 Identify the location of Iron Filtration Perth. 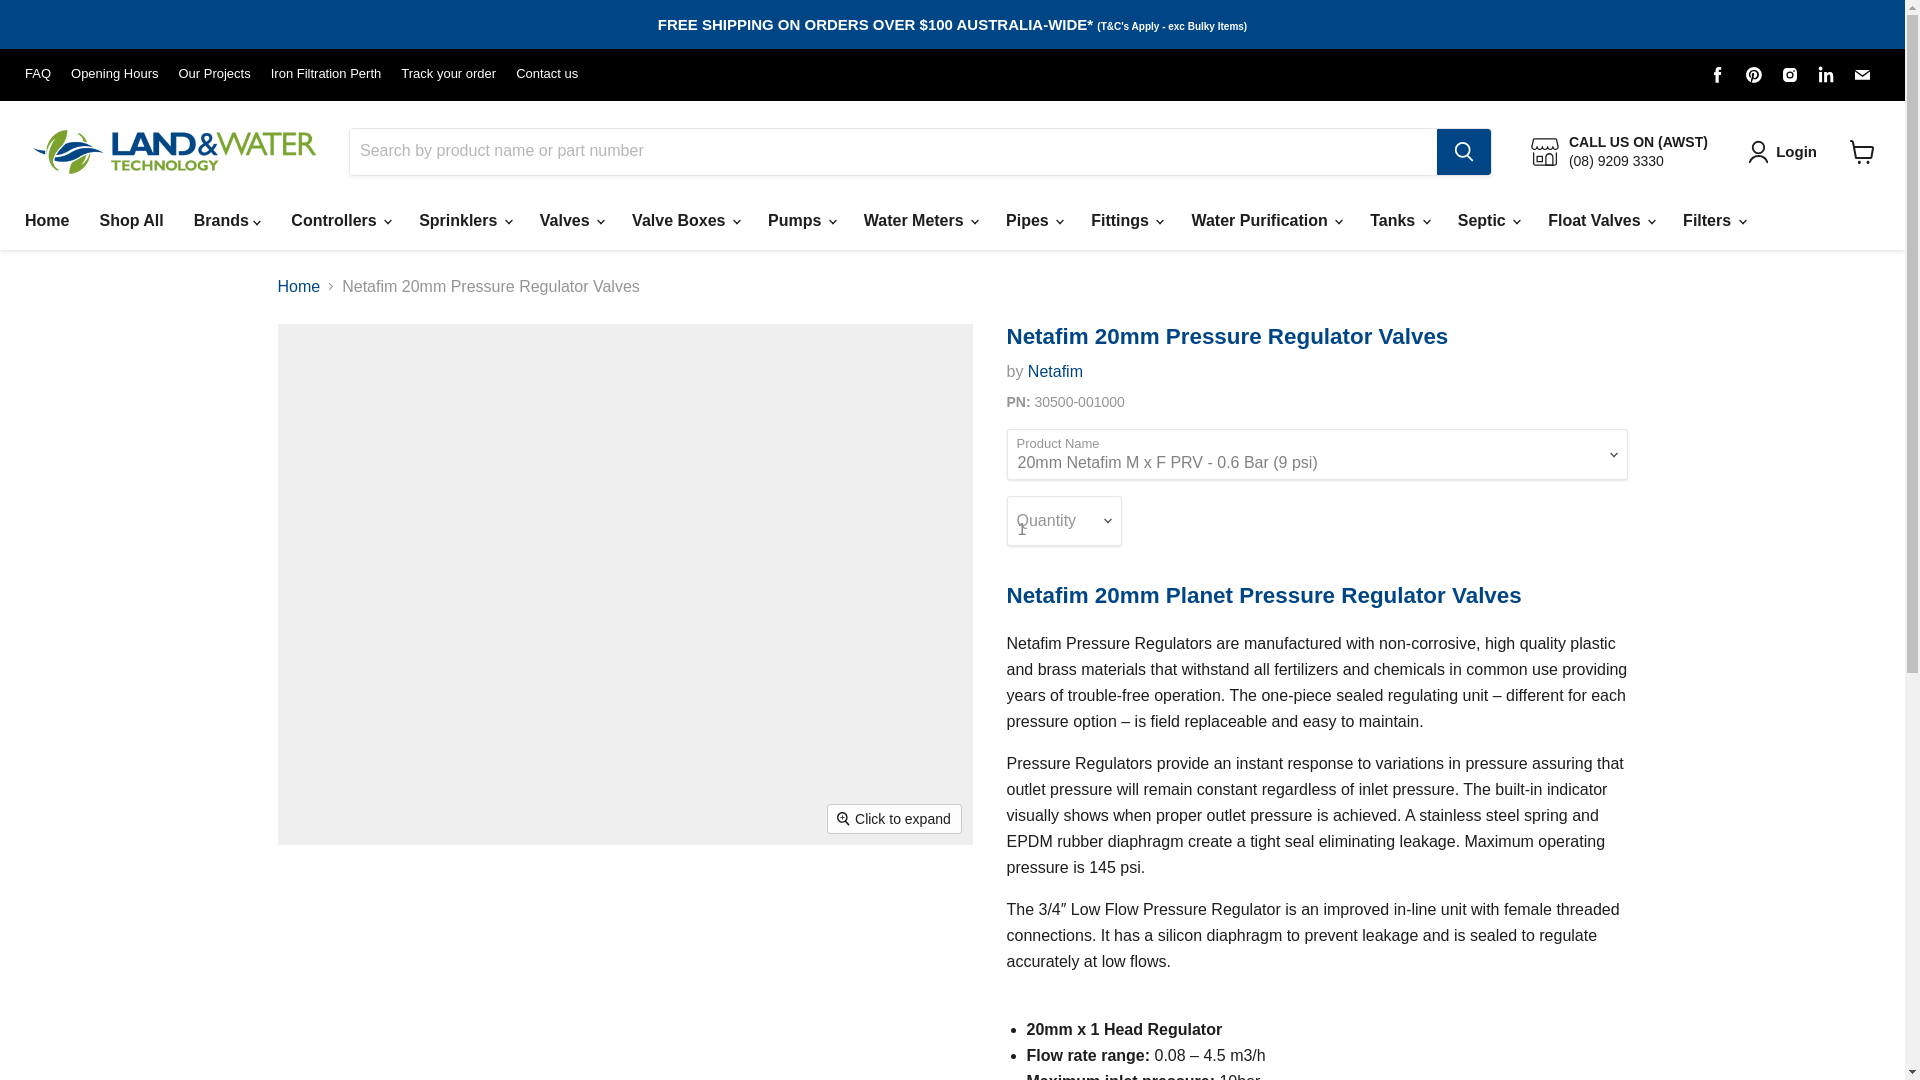
(326, 74).